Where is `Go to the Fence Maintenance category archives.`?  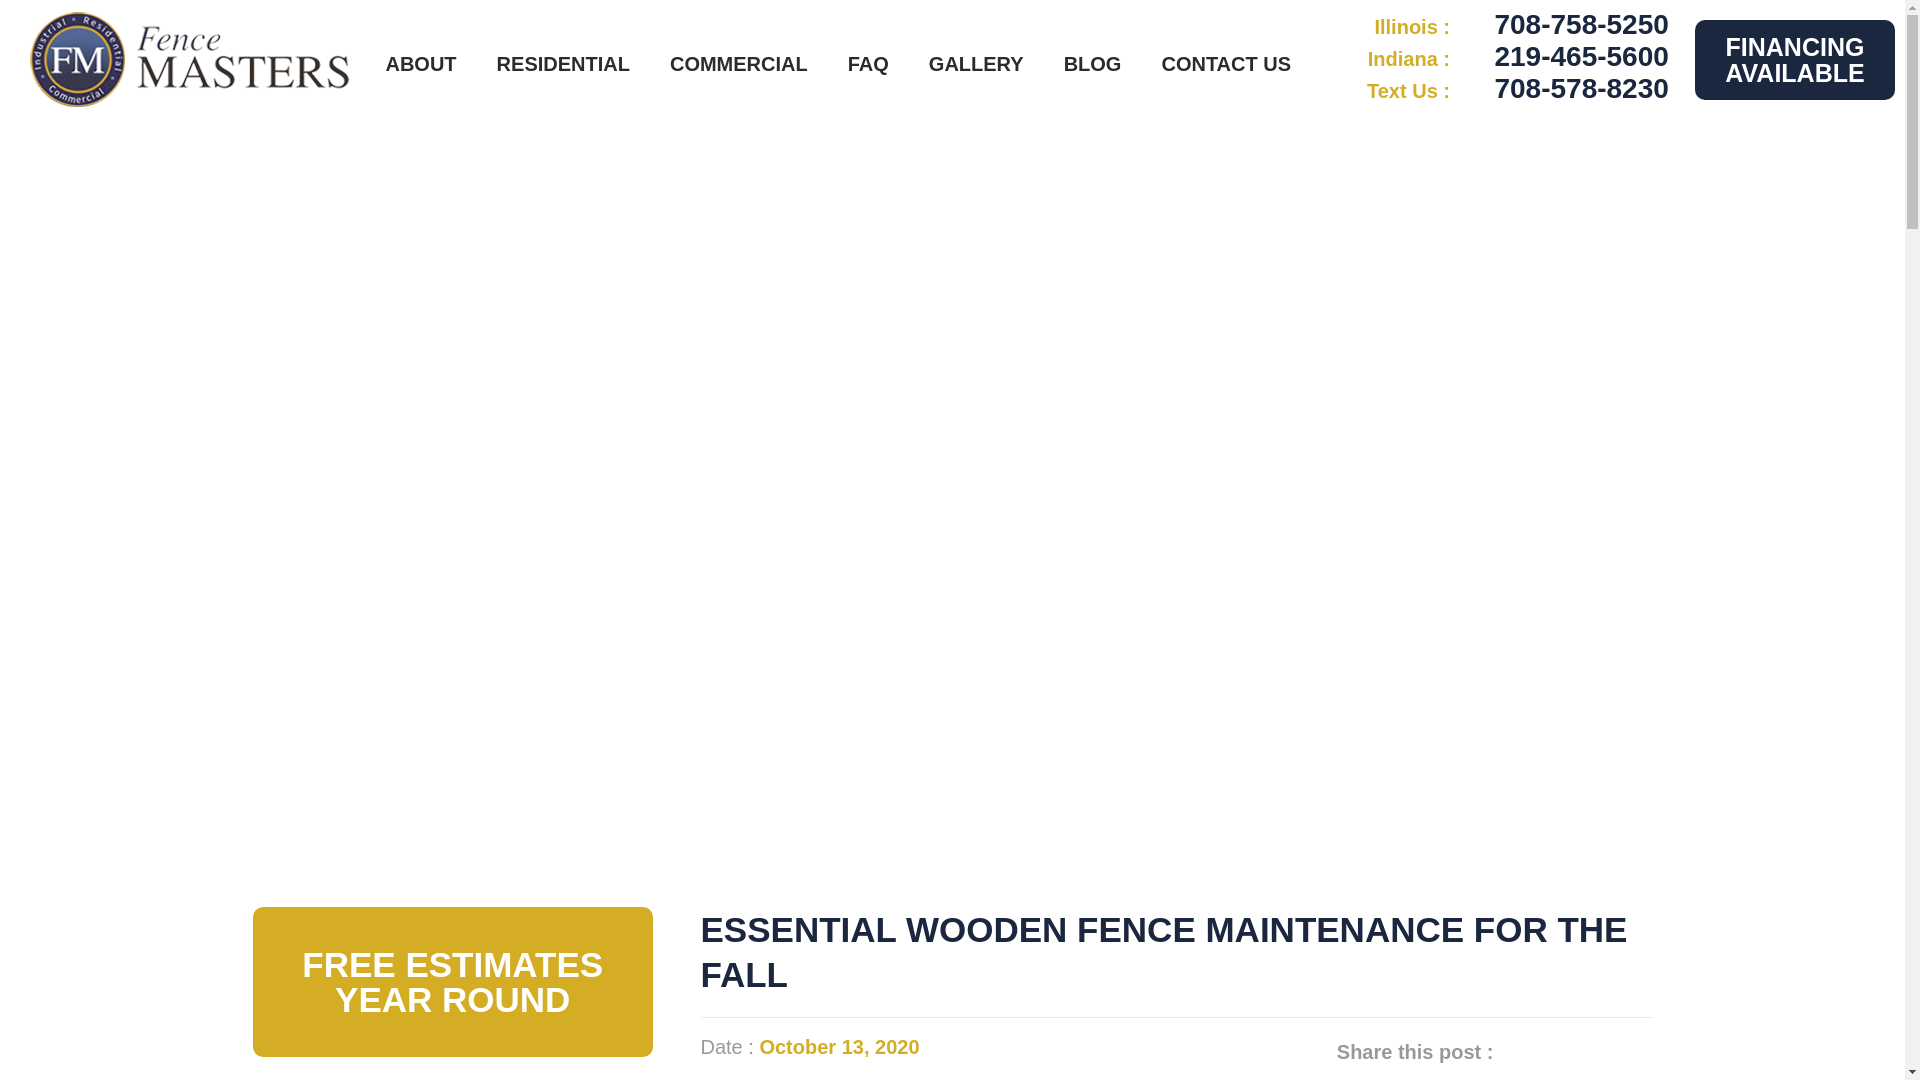
Go to the Fence Maintenance category archives. is located at coordinates (754, 542).